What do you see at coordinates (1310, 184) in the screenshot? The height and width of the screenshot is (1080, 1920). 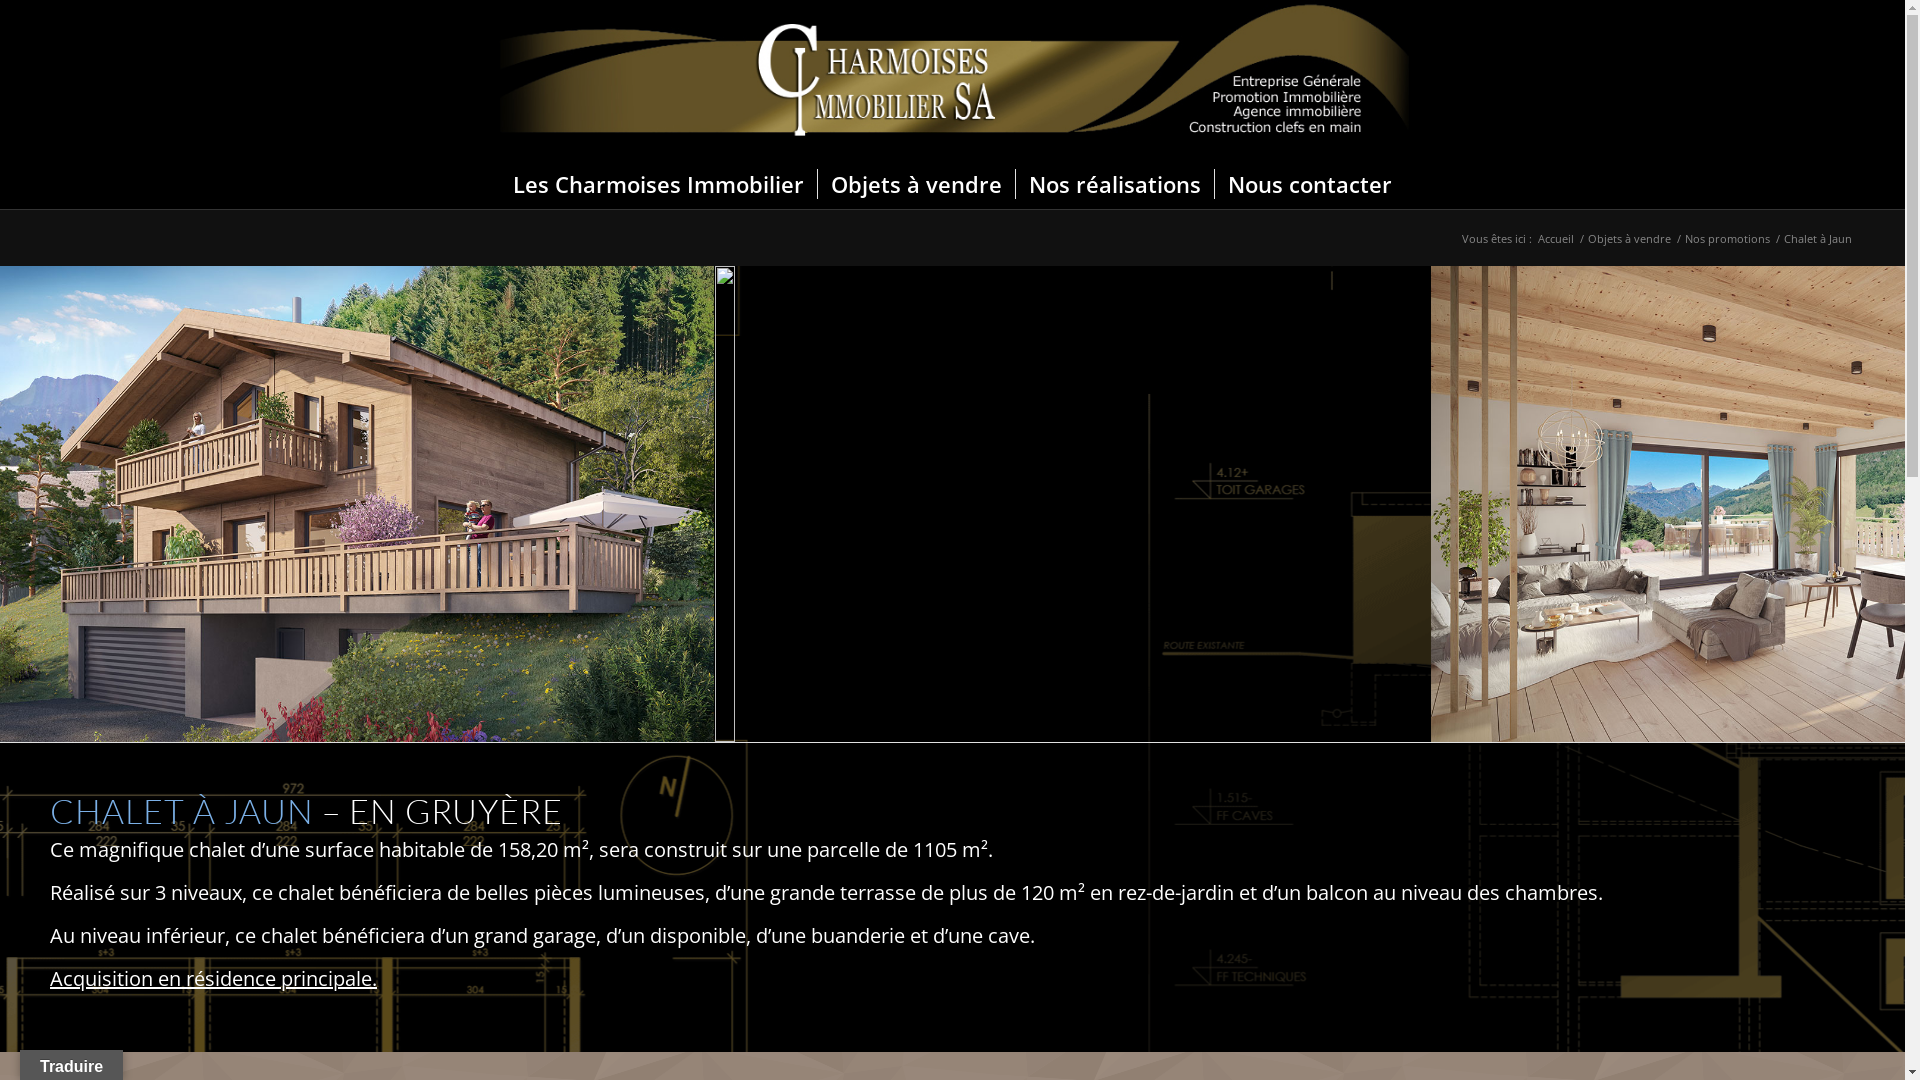 I see `Nous contacter` at bounding box center [1310, 184].